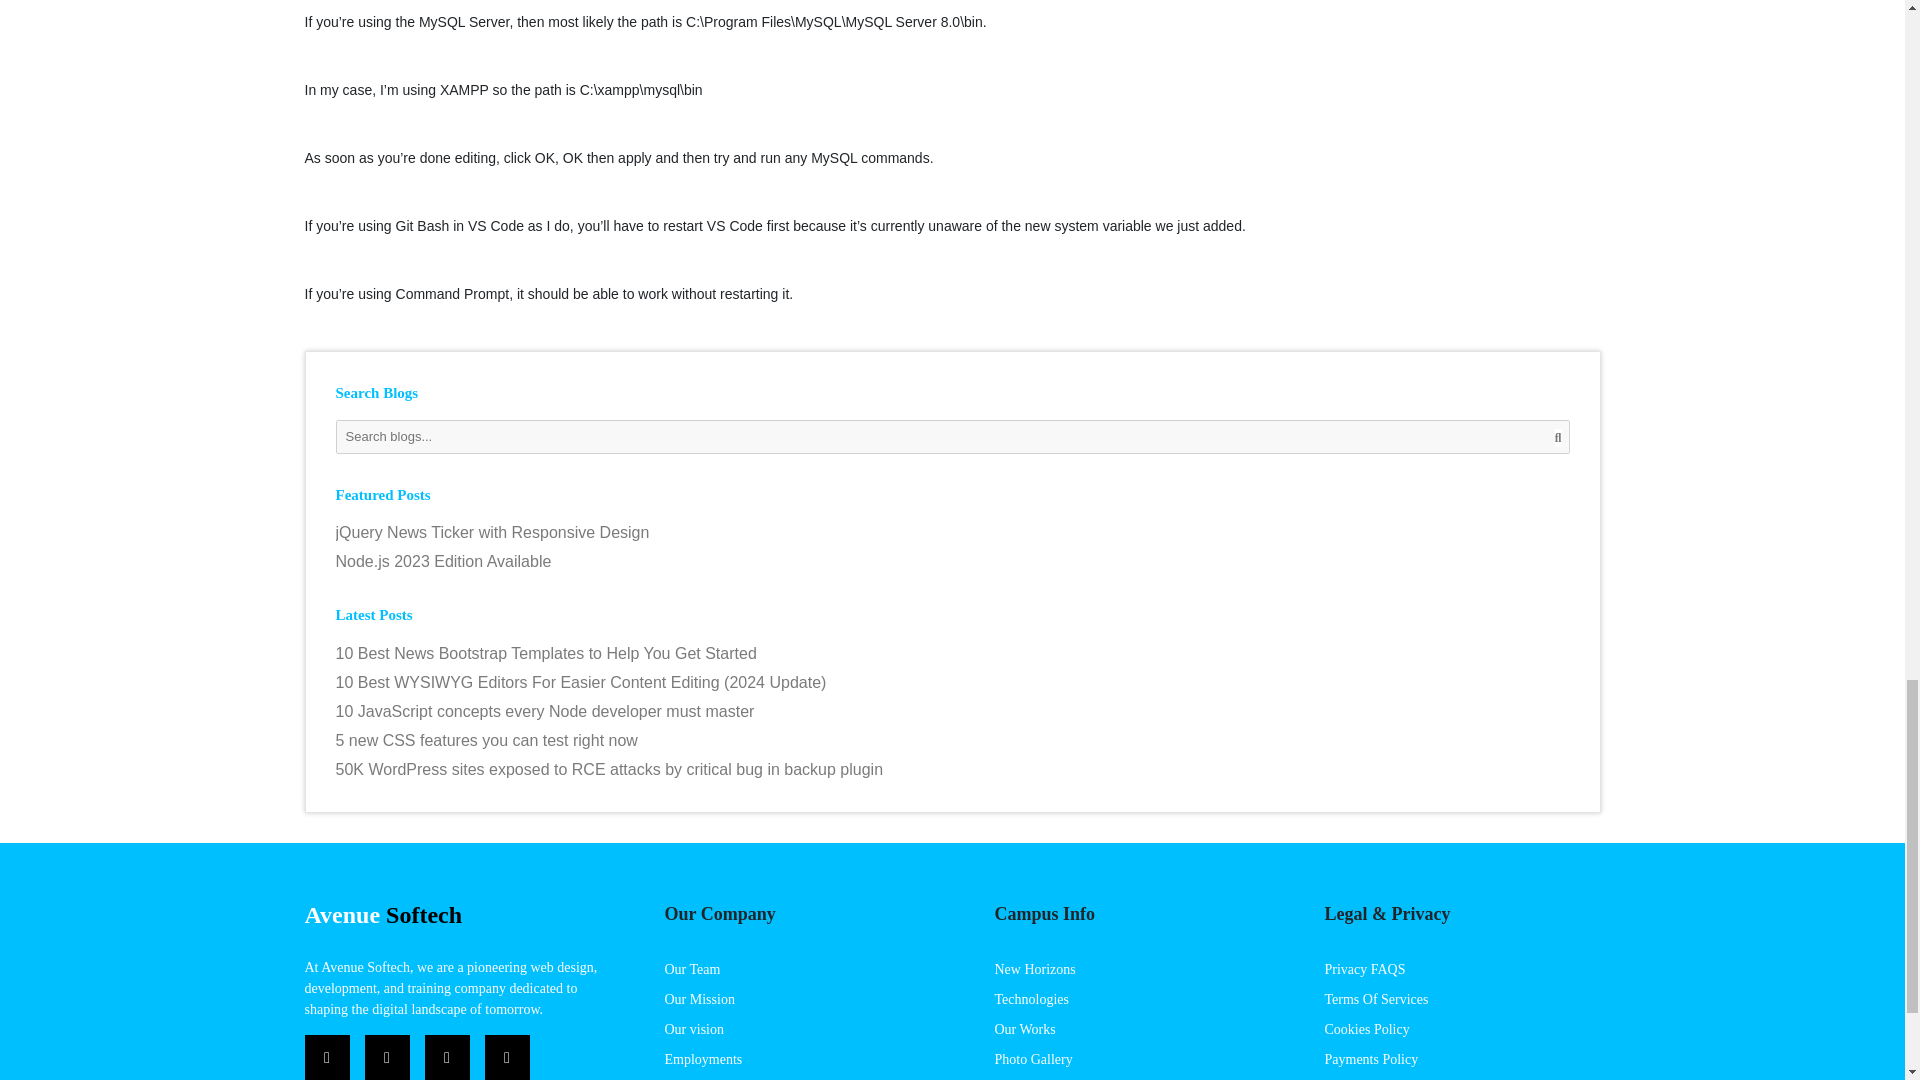 This screenshot has width=1920, height=1080. I want to click on Privacy FAQS, so click(1364, 970).